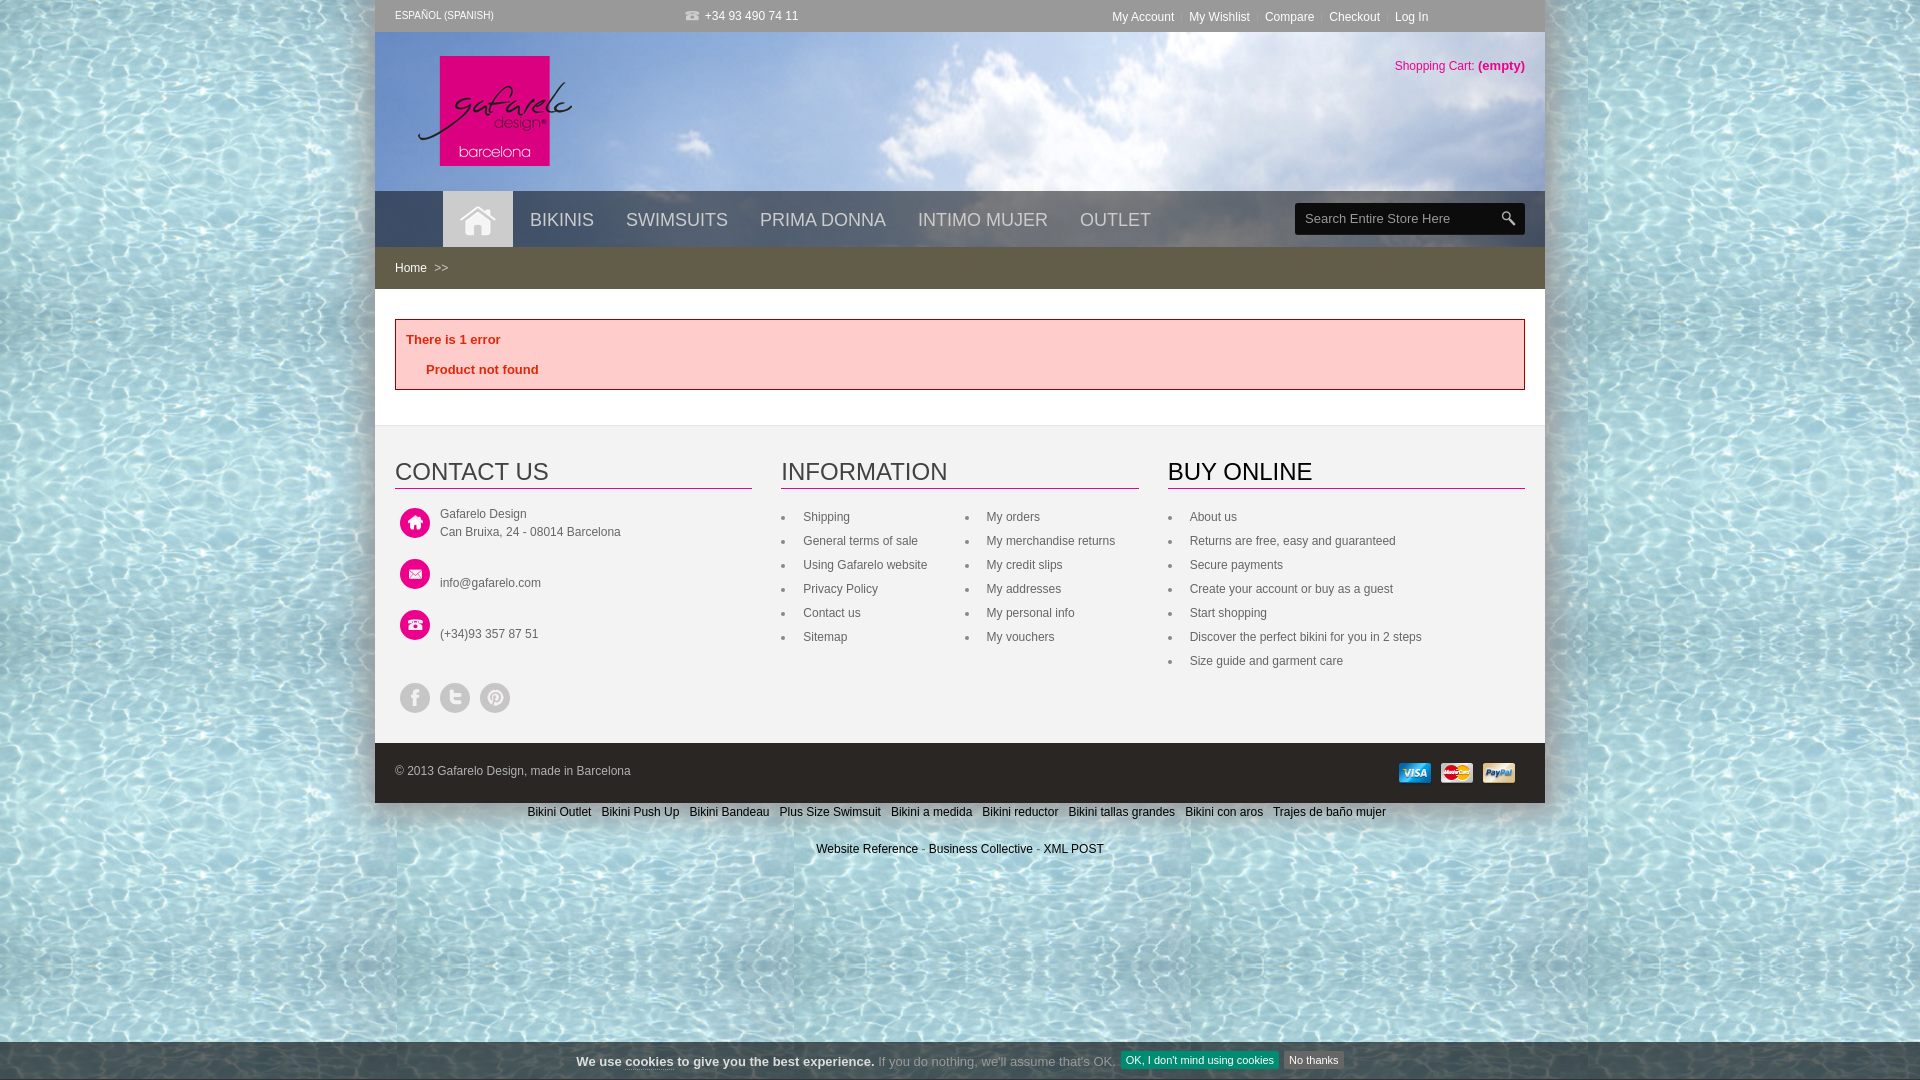 Image resolution: width=1920 pixels, height=1080 pixels. Describe the element at coordinates (1314, 1060) in the screenshot. I see `No thanks` at that location.